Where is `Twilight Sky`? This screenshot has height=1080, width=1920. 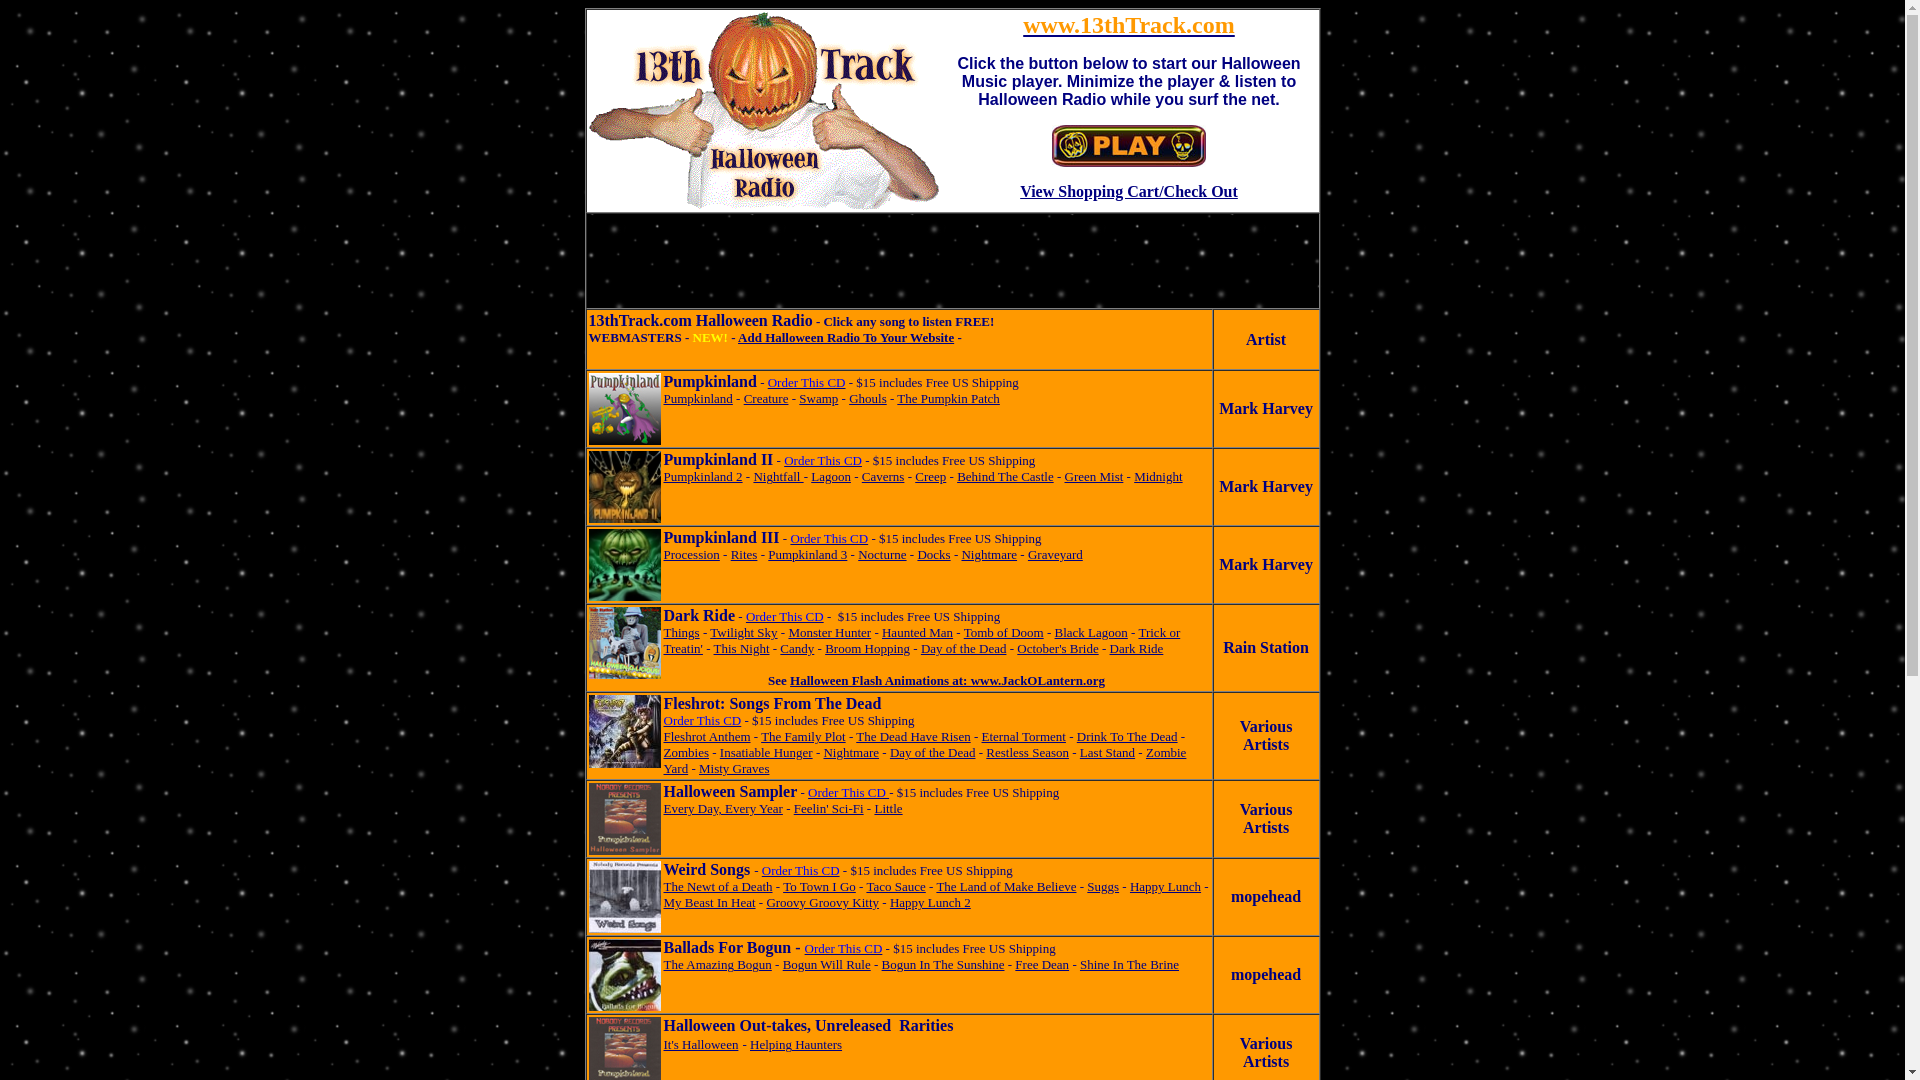
Twilight Sky is located at coordinates (744, 632).